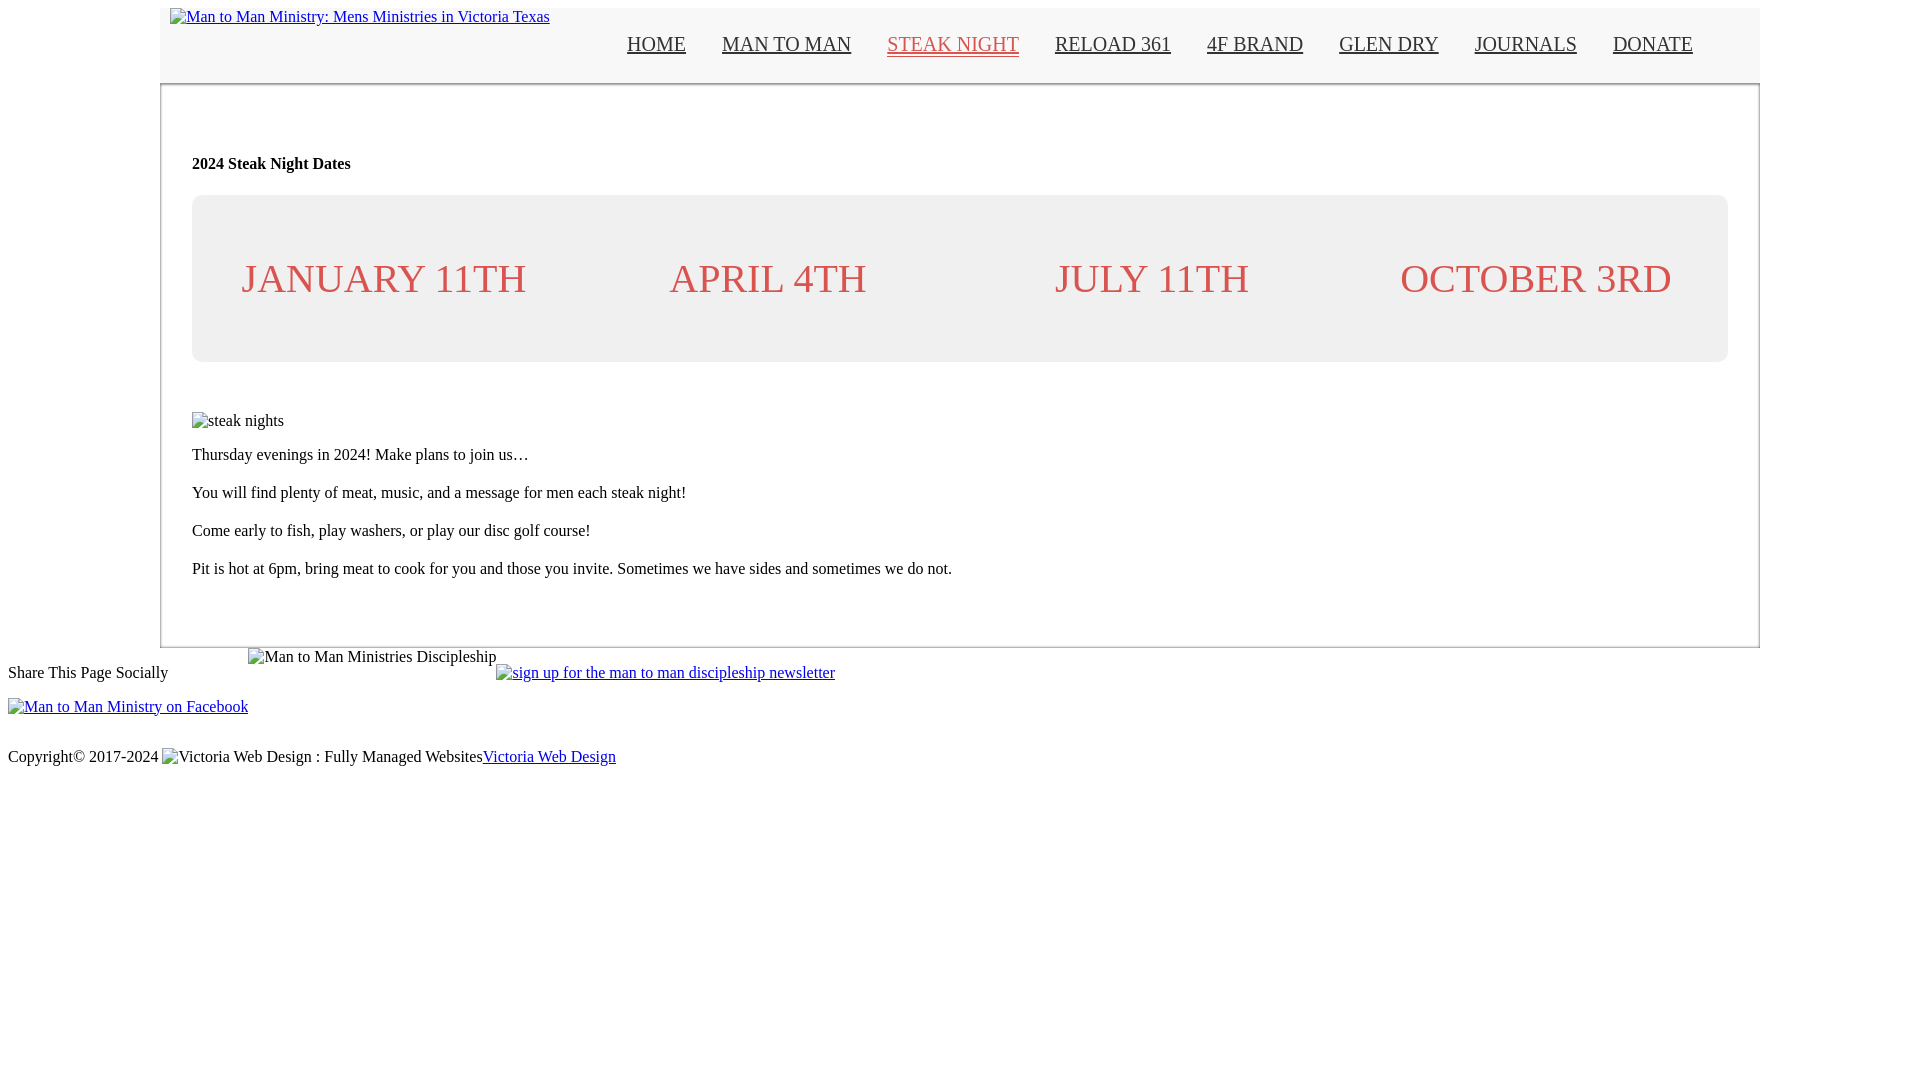  What do you see at coordinates (953, 45) in the screenshot?
I see `STEAK NIGHT` at bounding box center [953, 45].